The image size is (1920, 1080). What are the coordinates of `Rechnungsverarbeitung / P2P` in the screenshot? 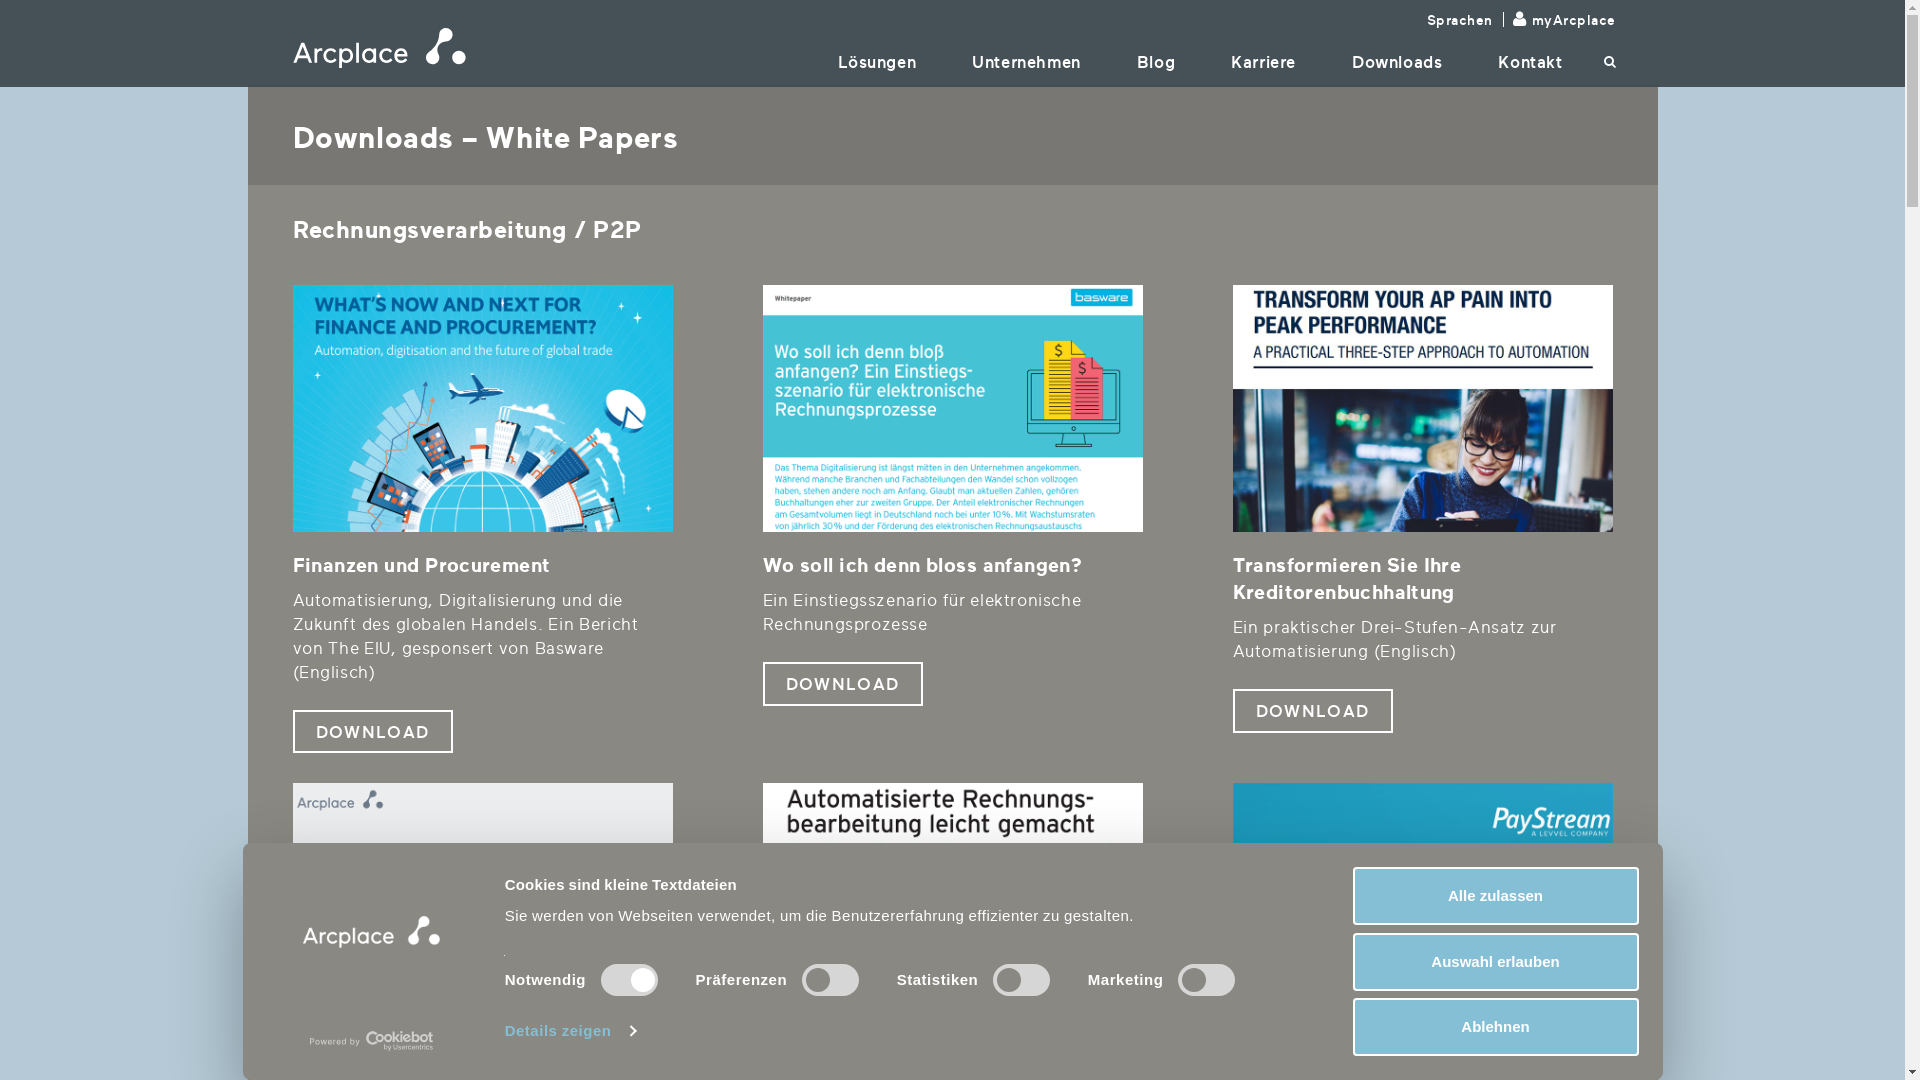 It's located at (482, 408).